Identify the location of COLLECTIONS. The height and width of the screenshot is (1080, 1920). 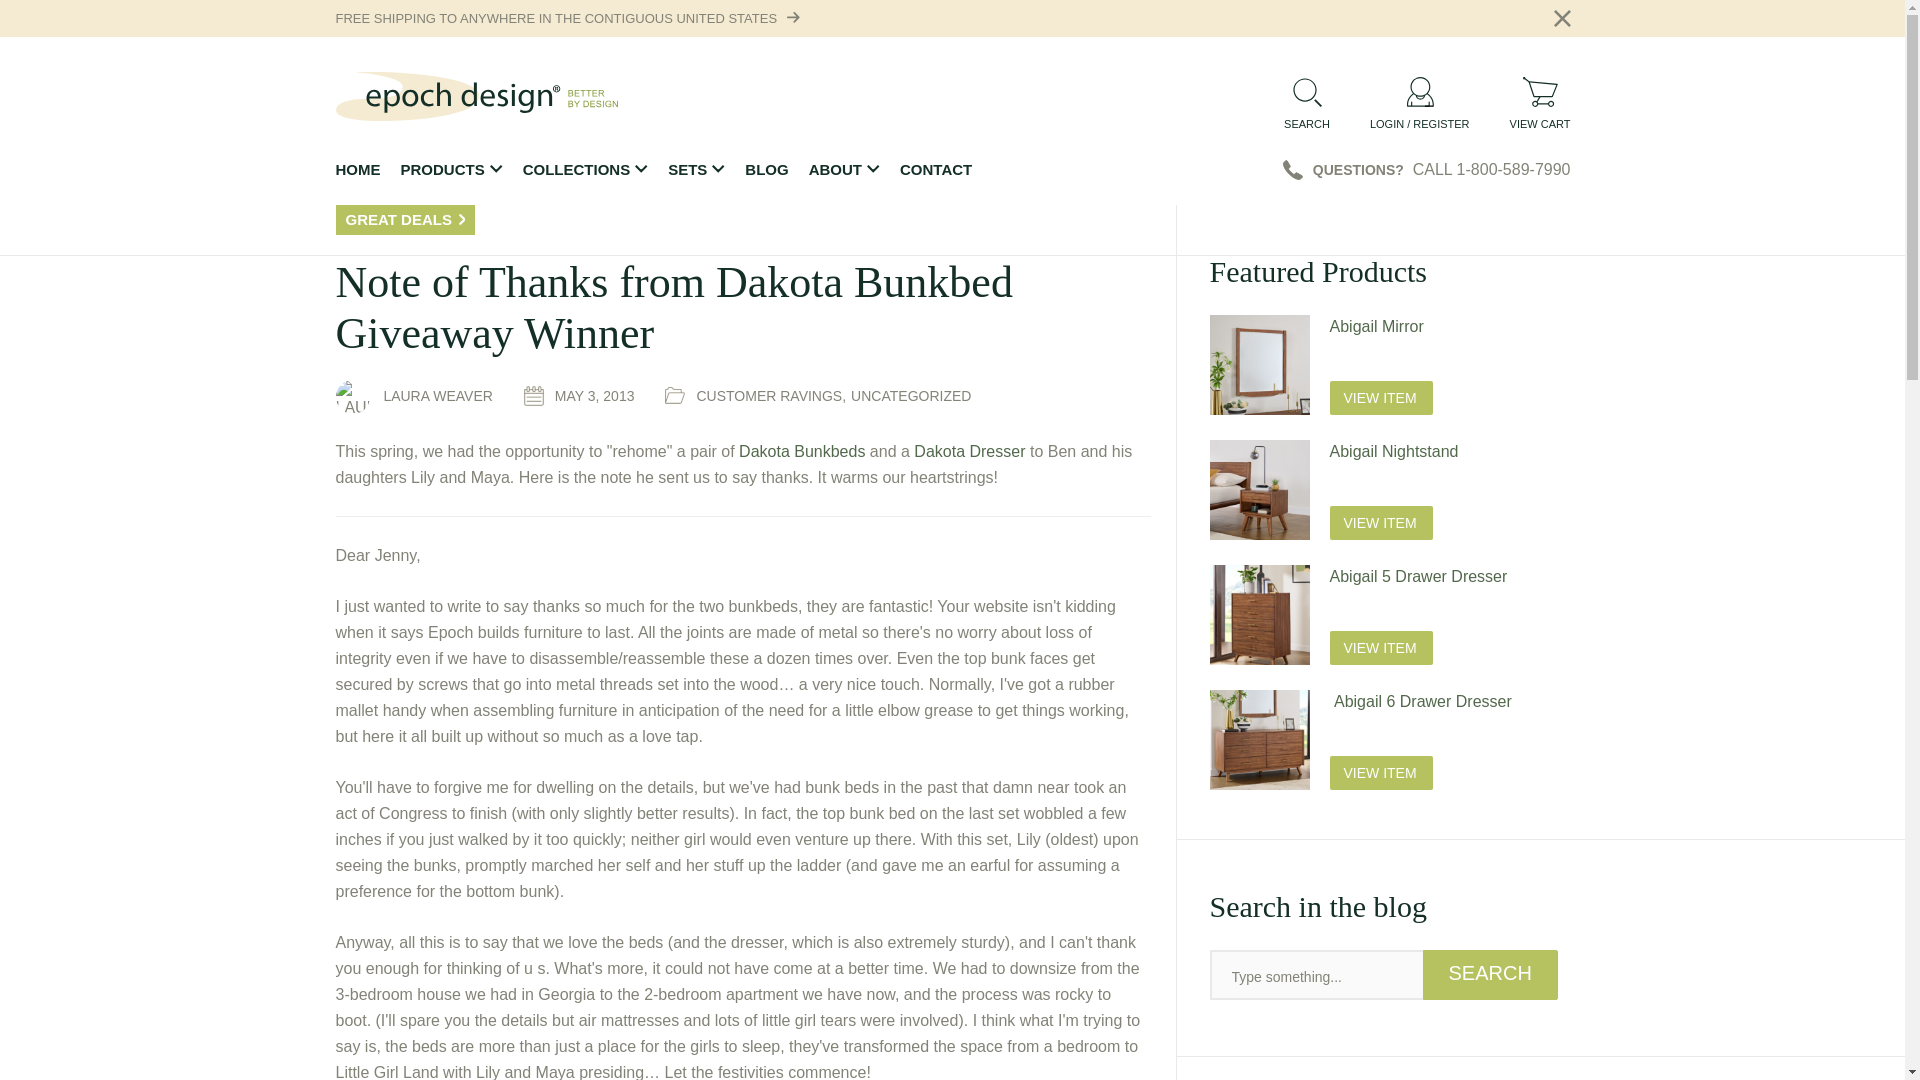
(585, 170).